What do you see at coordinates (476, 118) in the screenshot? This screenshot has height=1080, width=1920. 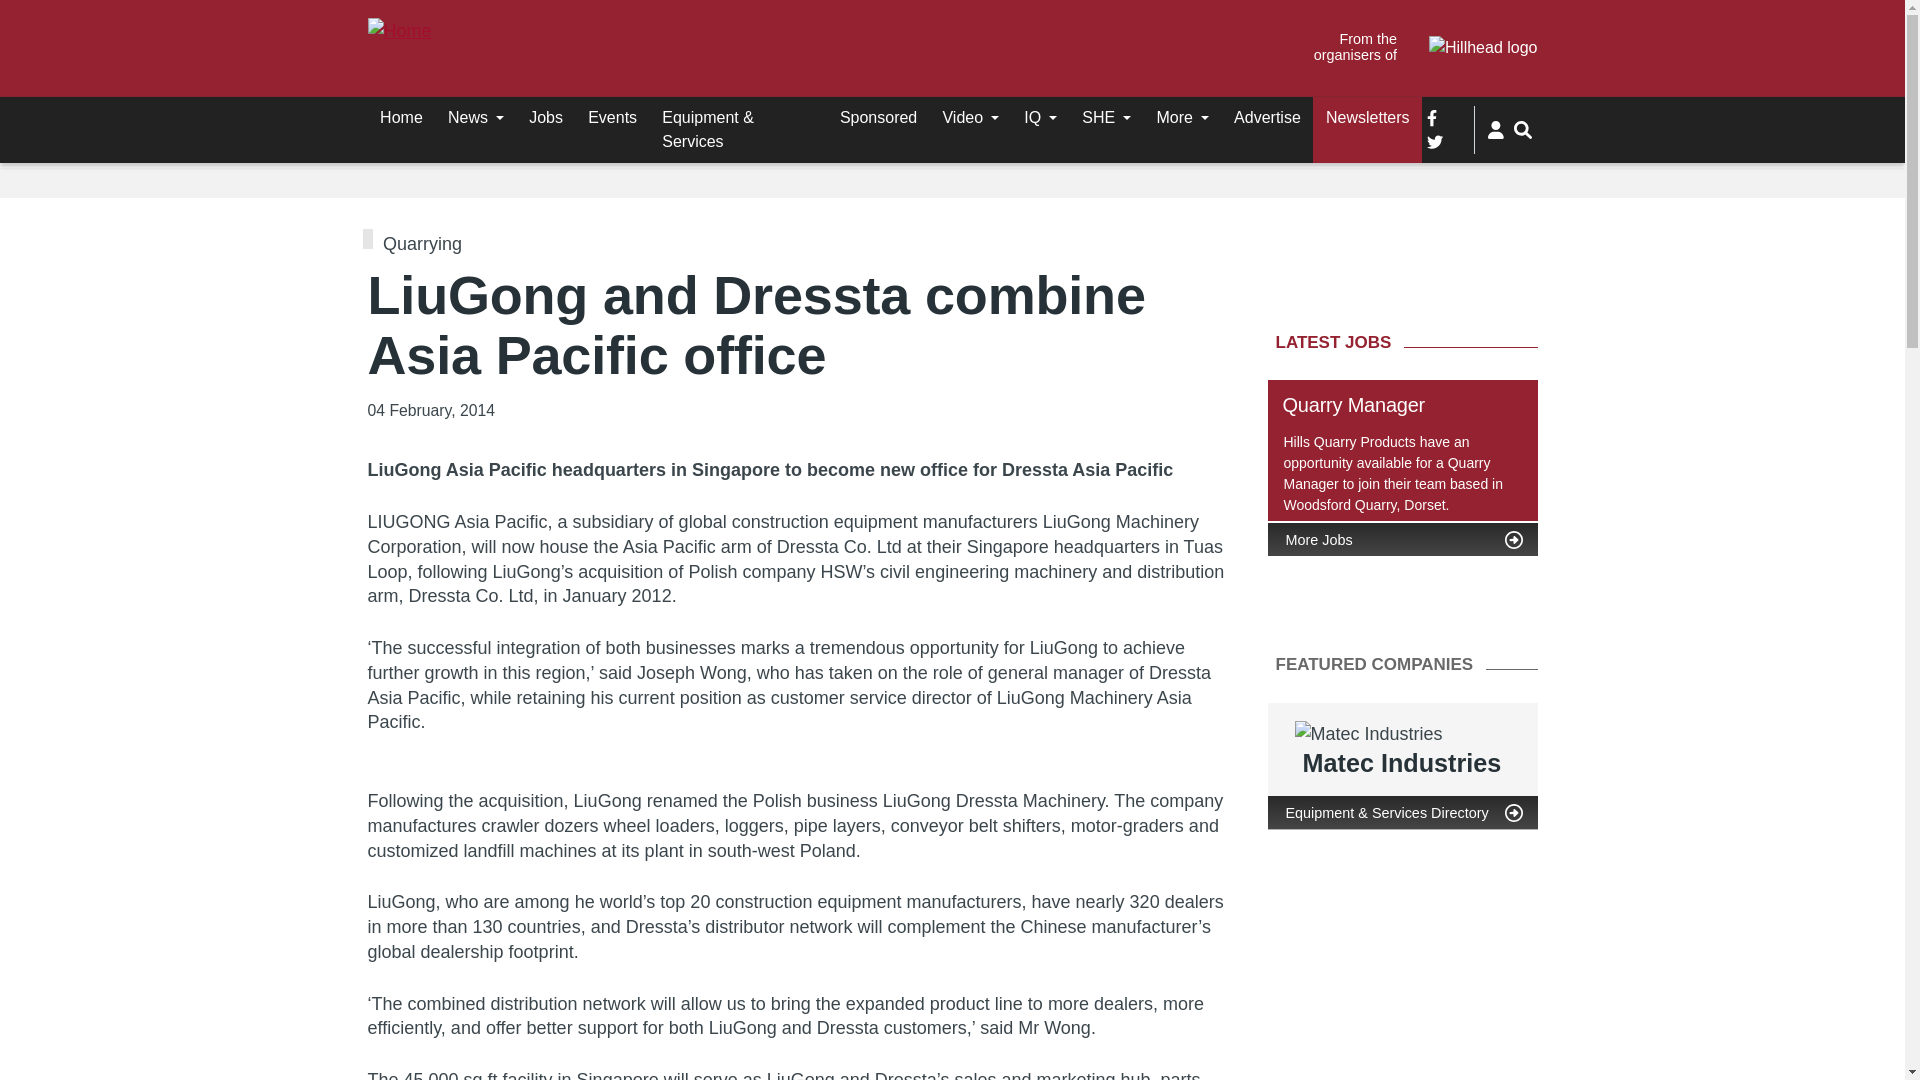 I see `News` at bounding box center [476, 118].